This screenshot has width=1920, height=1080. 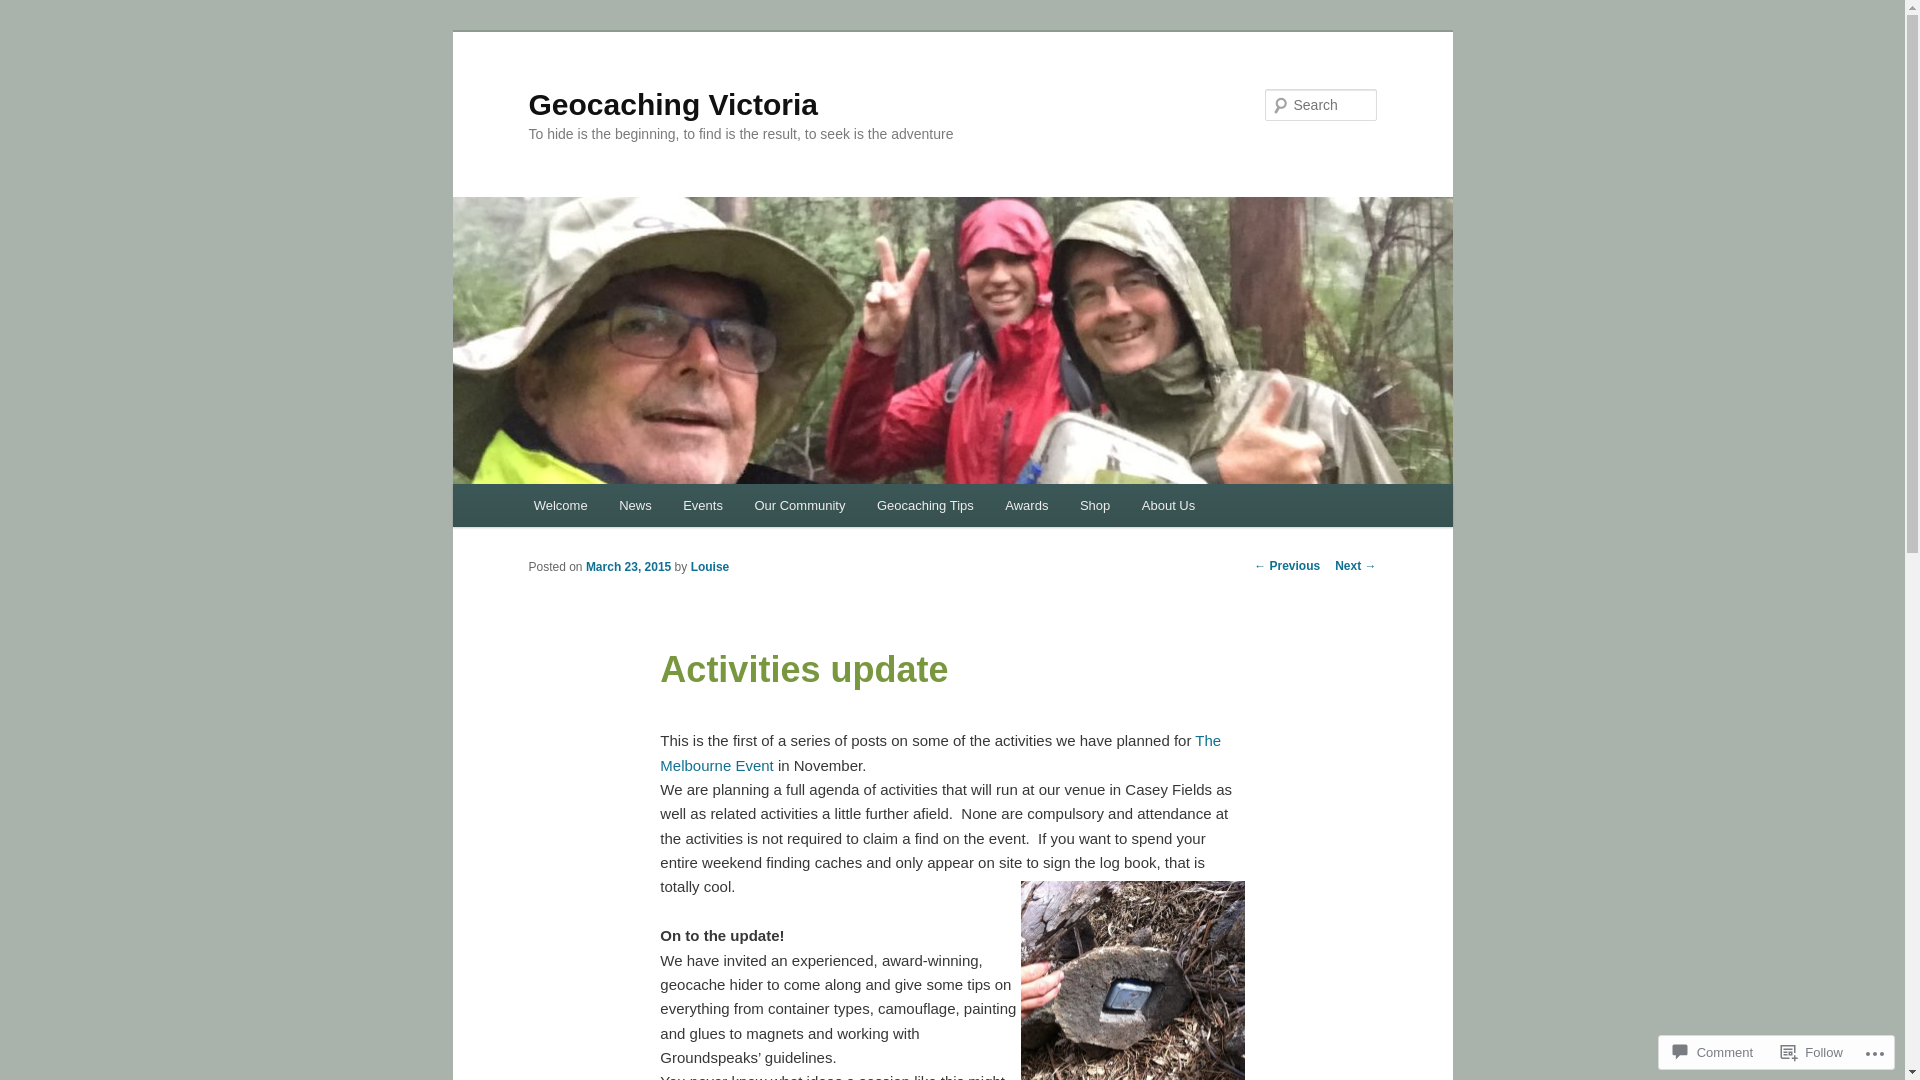 What do you see at coordinates (32, 12) in the screenshot?
I see `Search` at bounding box center [32, 12].